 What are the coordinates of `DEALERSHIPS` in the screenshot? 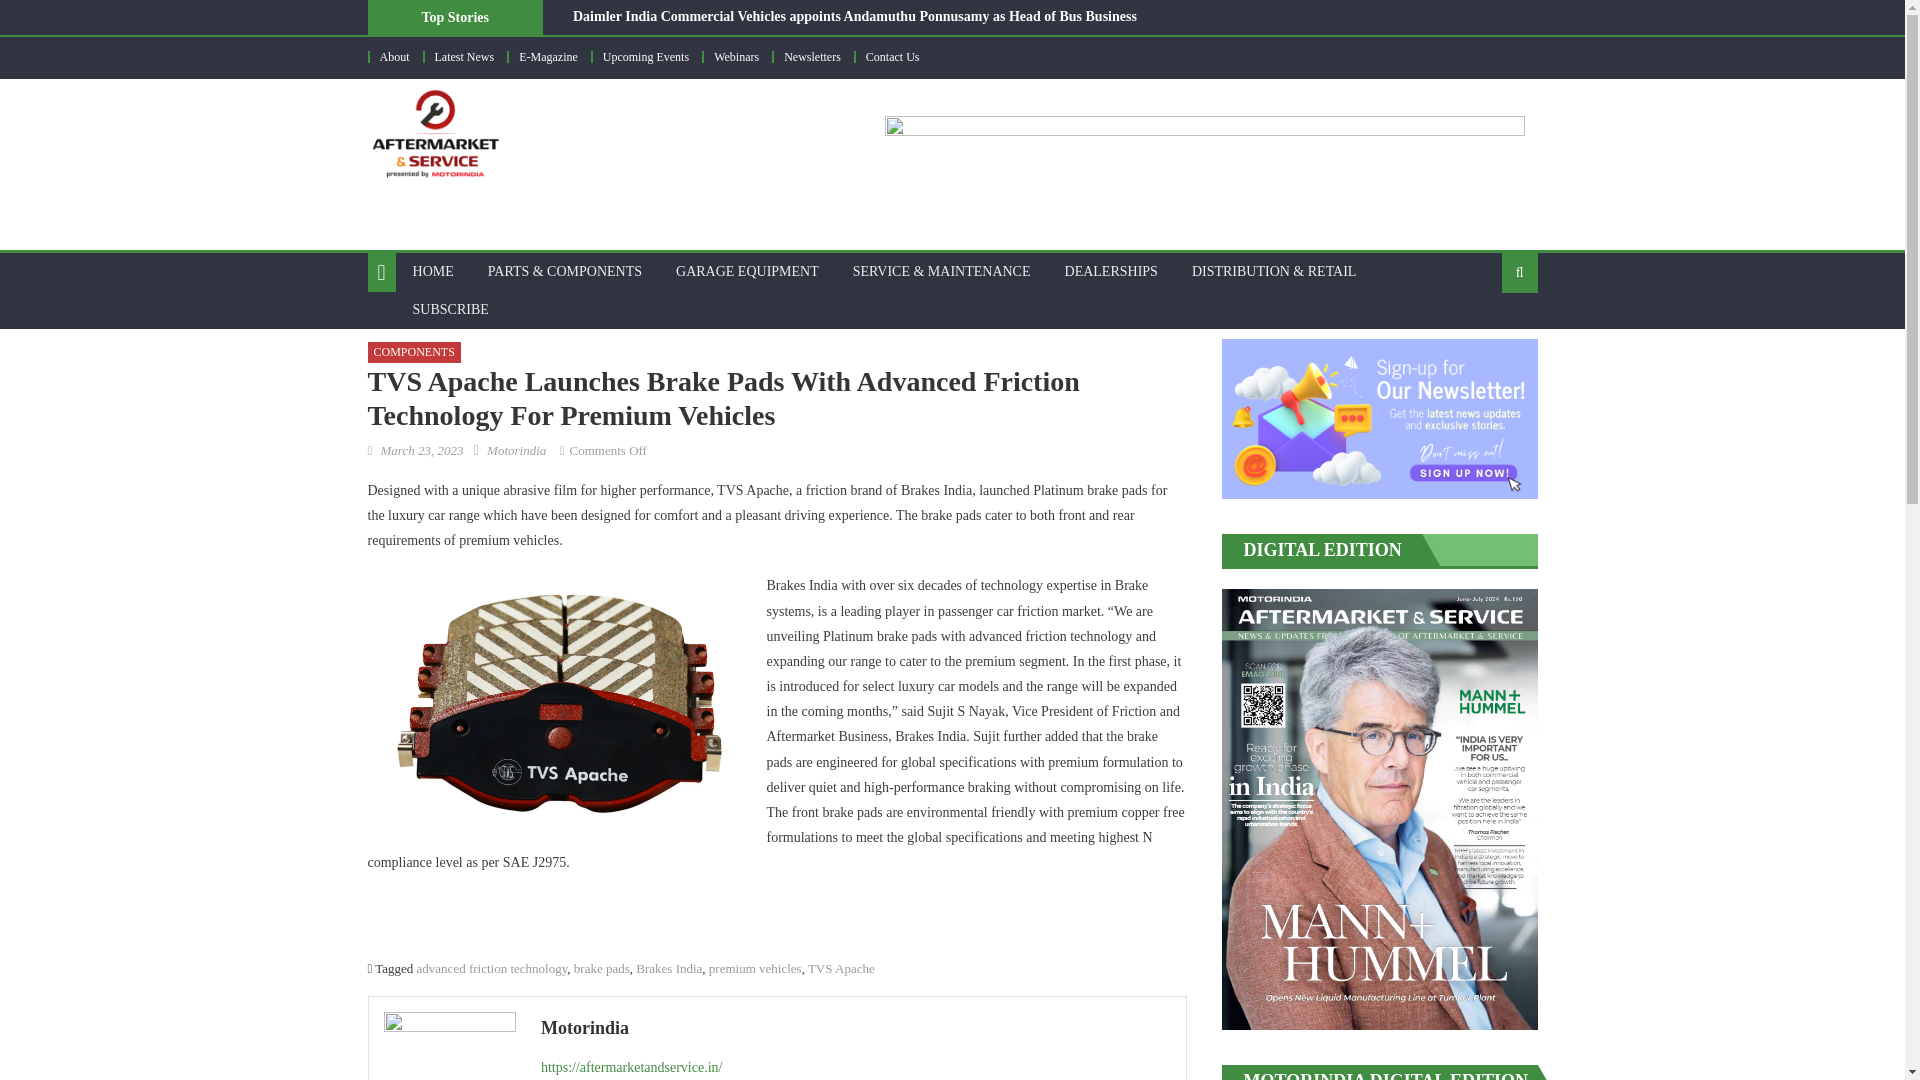 It's located at (1112, 271).